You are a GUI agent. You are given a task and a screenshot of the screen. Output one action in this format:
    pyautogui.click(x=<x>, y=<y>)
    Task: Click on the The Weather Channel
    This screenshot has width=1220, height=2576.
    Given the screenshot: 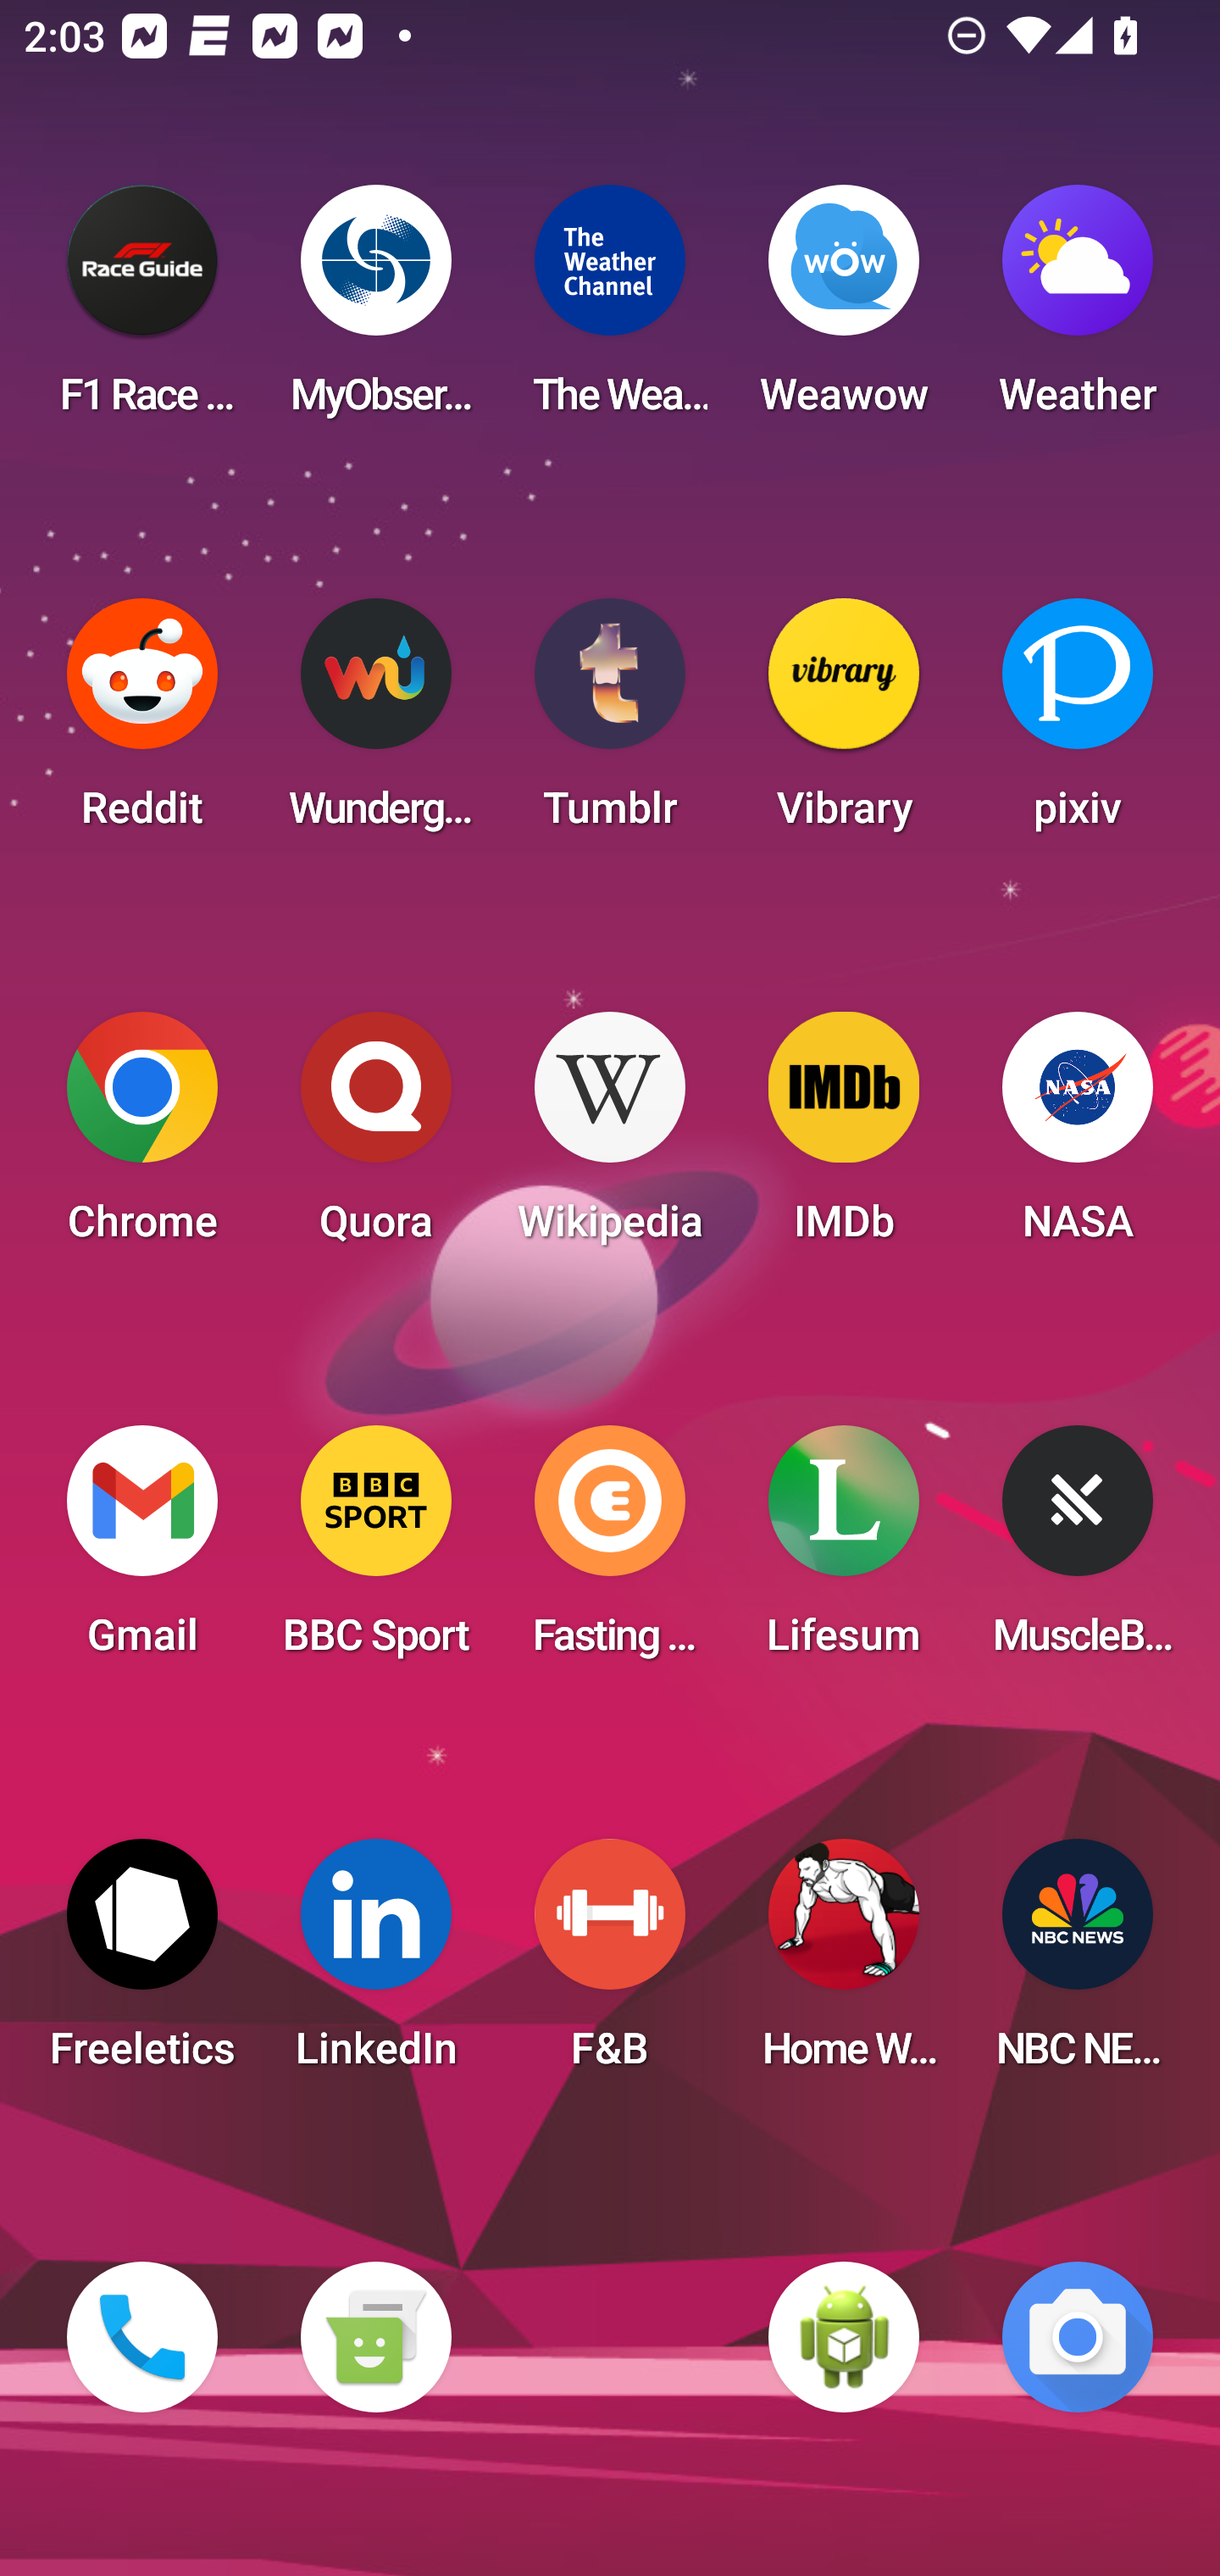 What is the action you would take?
    pyautogui.click(x=610, y=310)
    